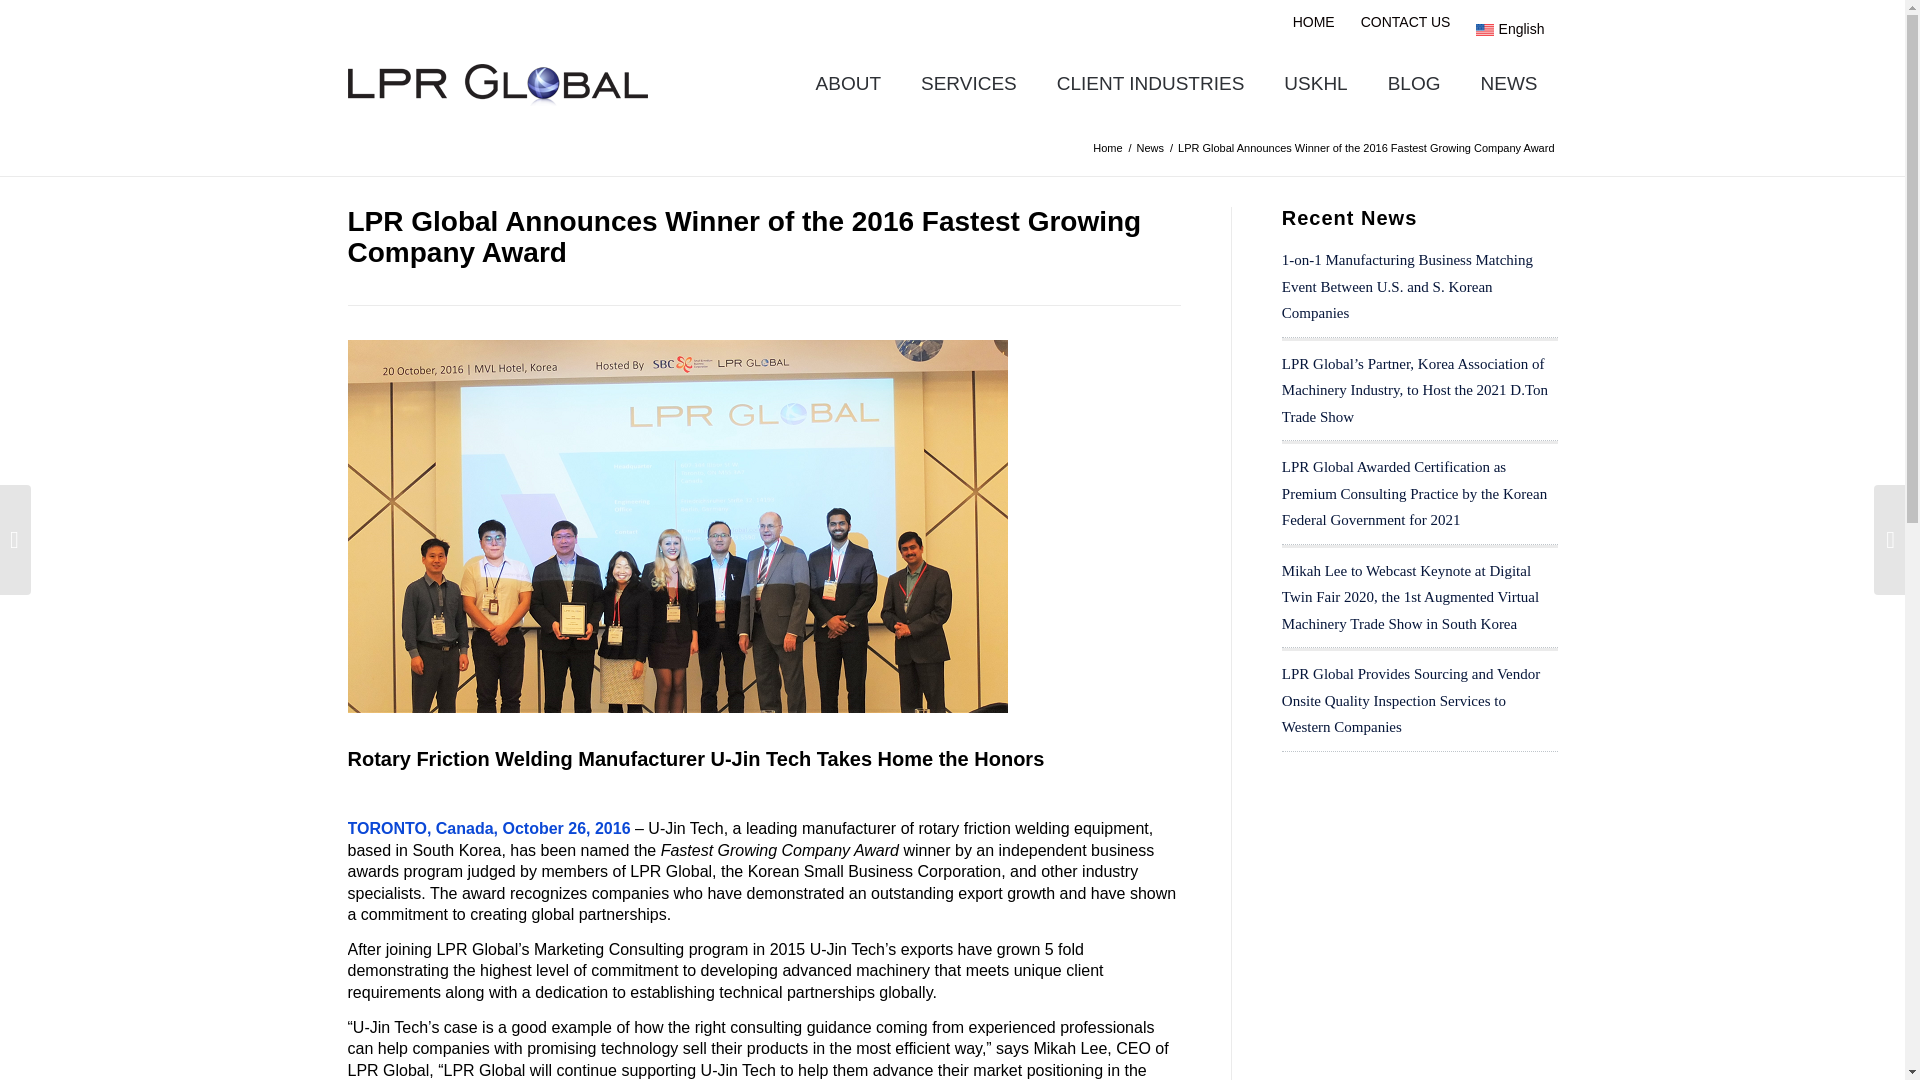  What do you see at coordinates (848, 83) in the screenshot?
I see `ABOUT` at bounding box center [848, 83].